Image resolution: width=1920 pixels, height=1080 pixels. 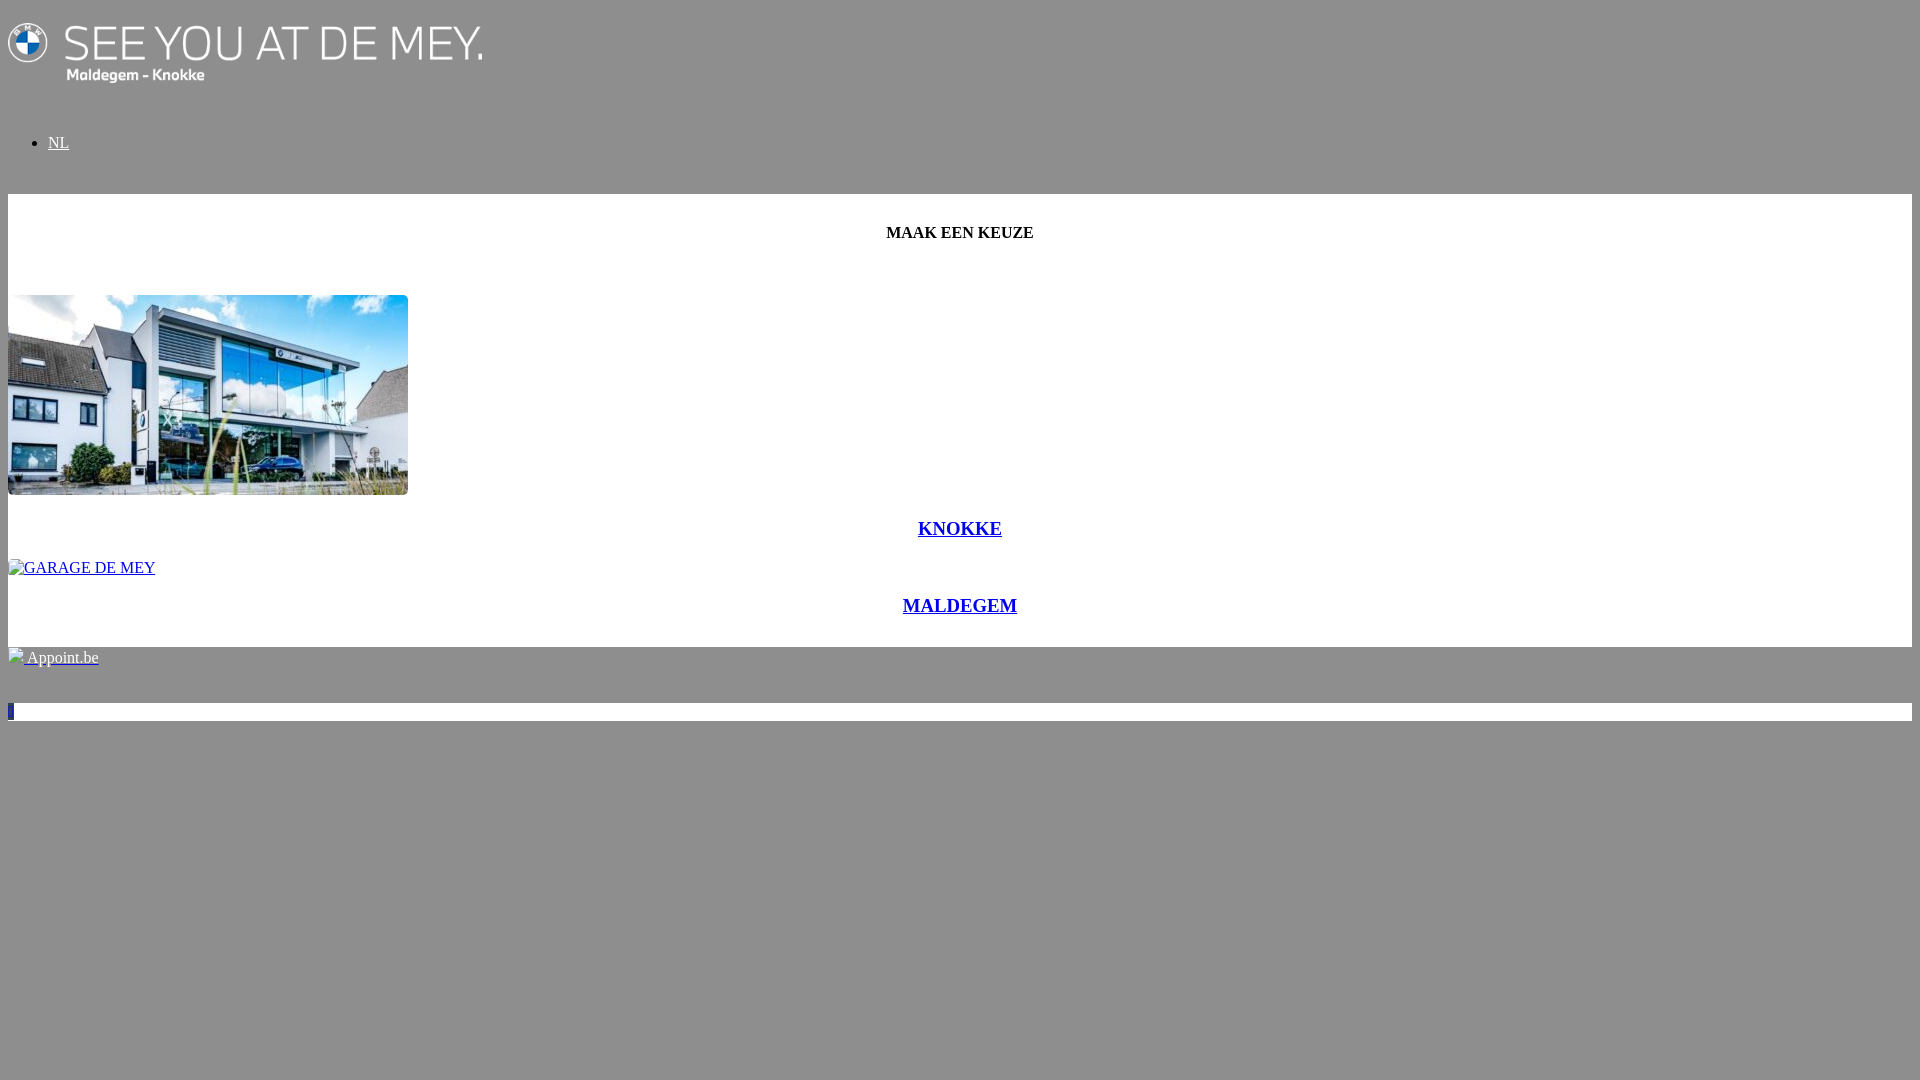 I want to click on NL, so click(x=980, y=143).